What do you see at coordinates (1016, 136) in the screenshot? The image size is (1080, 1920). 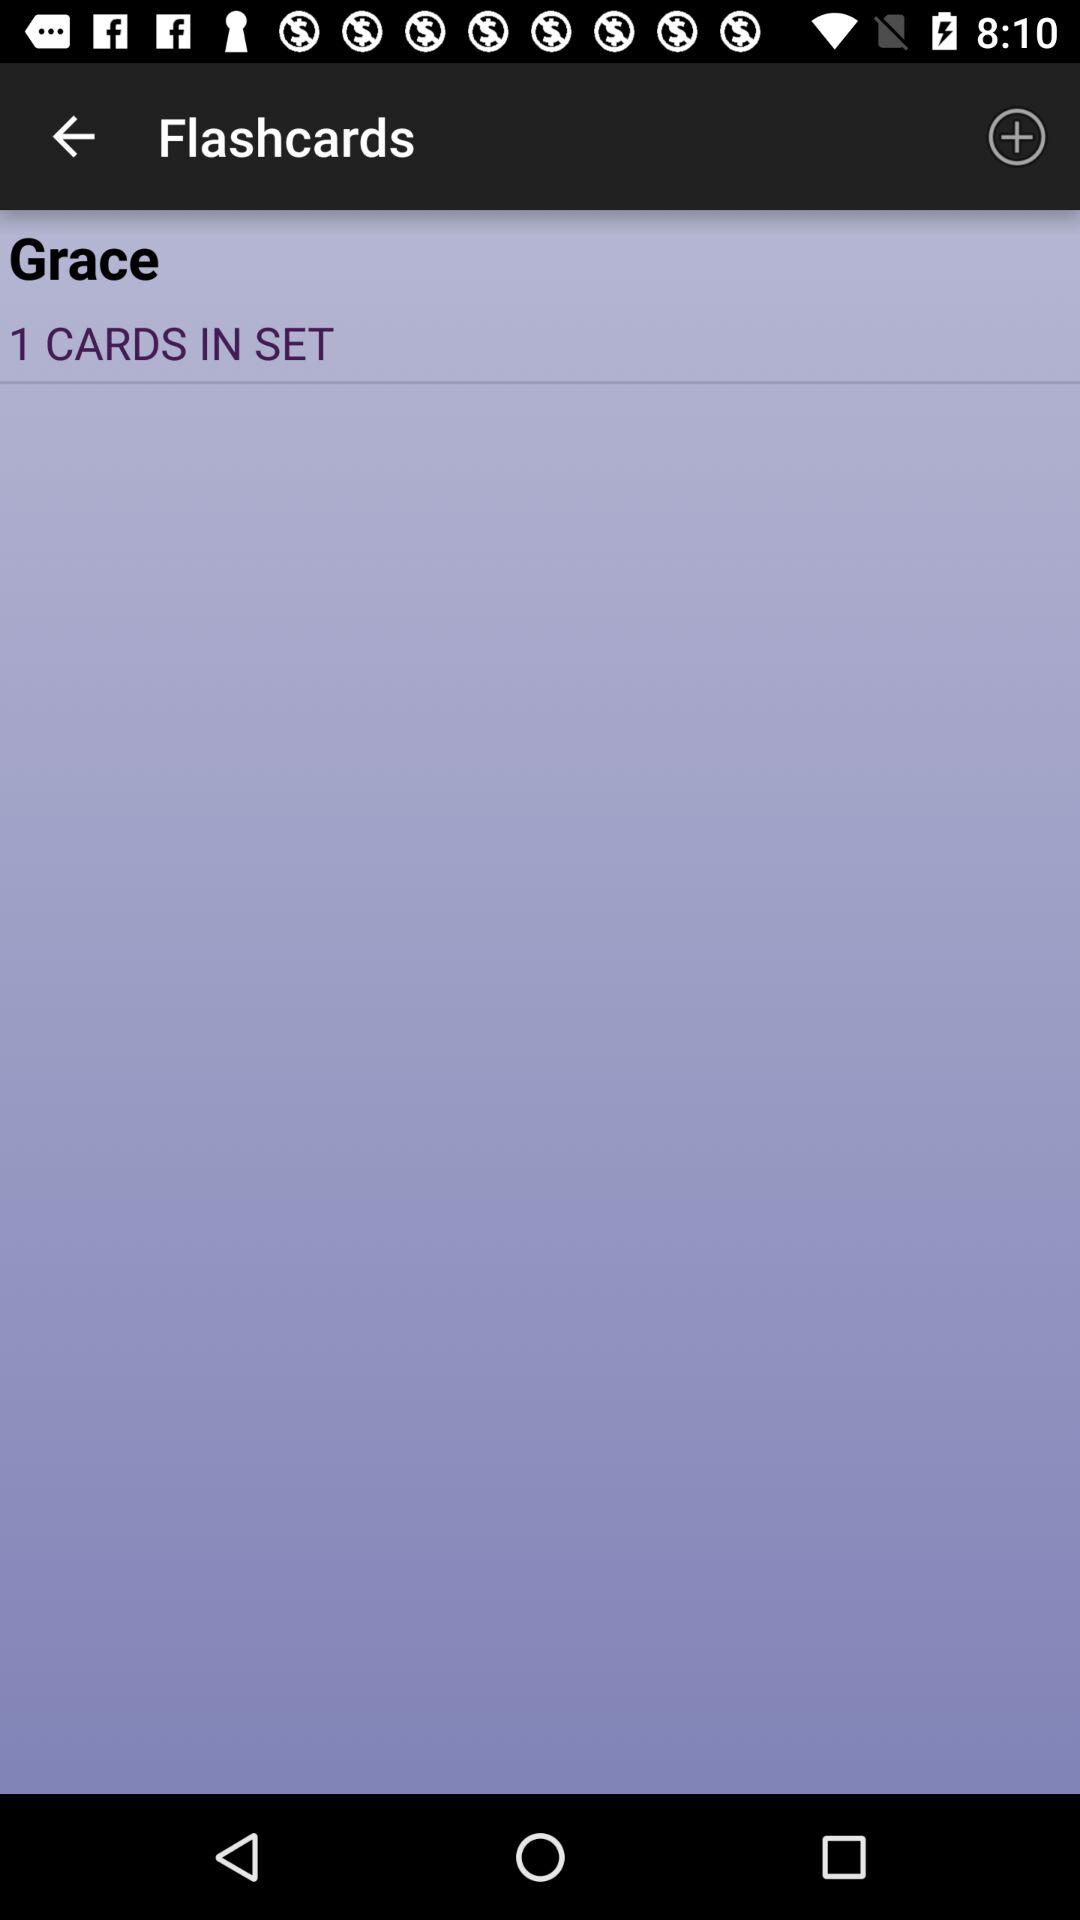 I see `click icon to the right of flashcards icon` at bounding box center [1016, 136].